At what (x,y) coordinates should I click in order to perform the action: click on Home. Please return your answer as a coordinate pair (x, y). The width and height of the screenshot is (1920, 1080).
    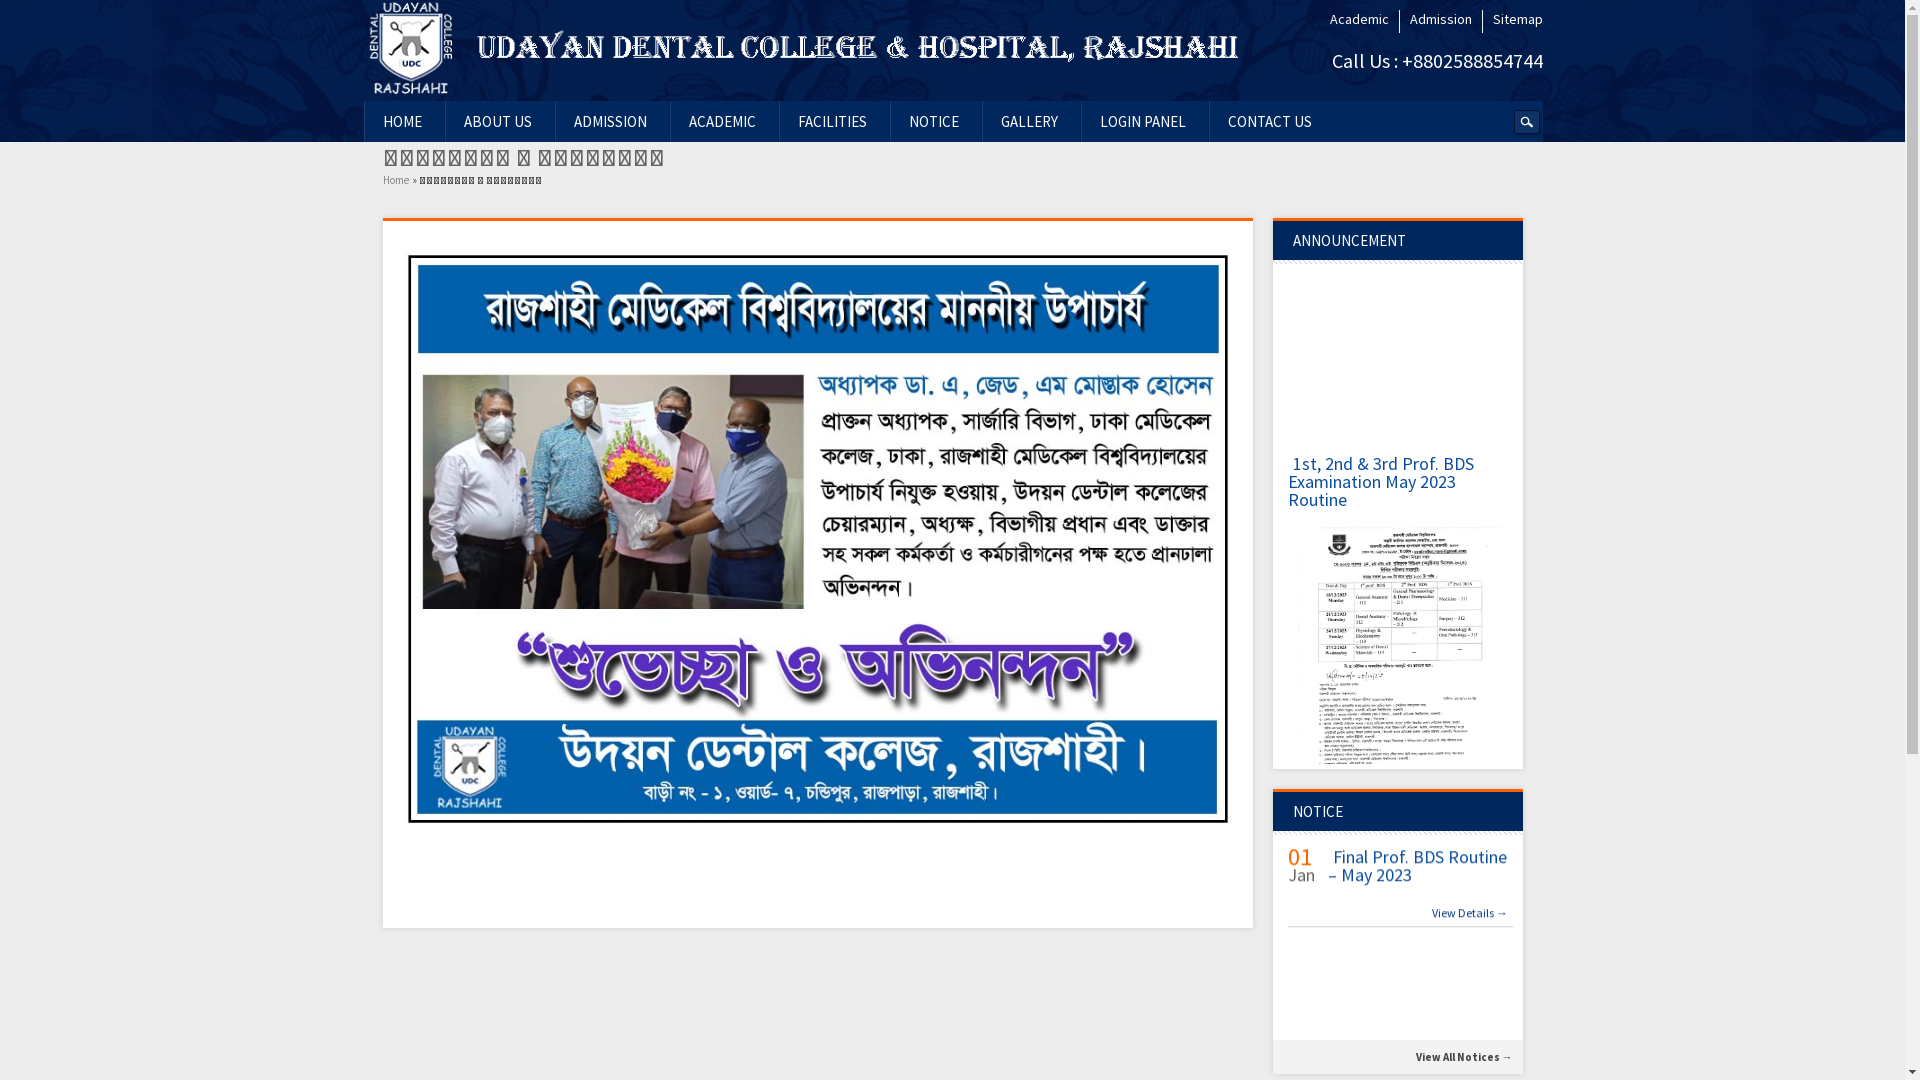
    Looking at the image, I should click on (394, 186).